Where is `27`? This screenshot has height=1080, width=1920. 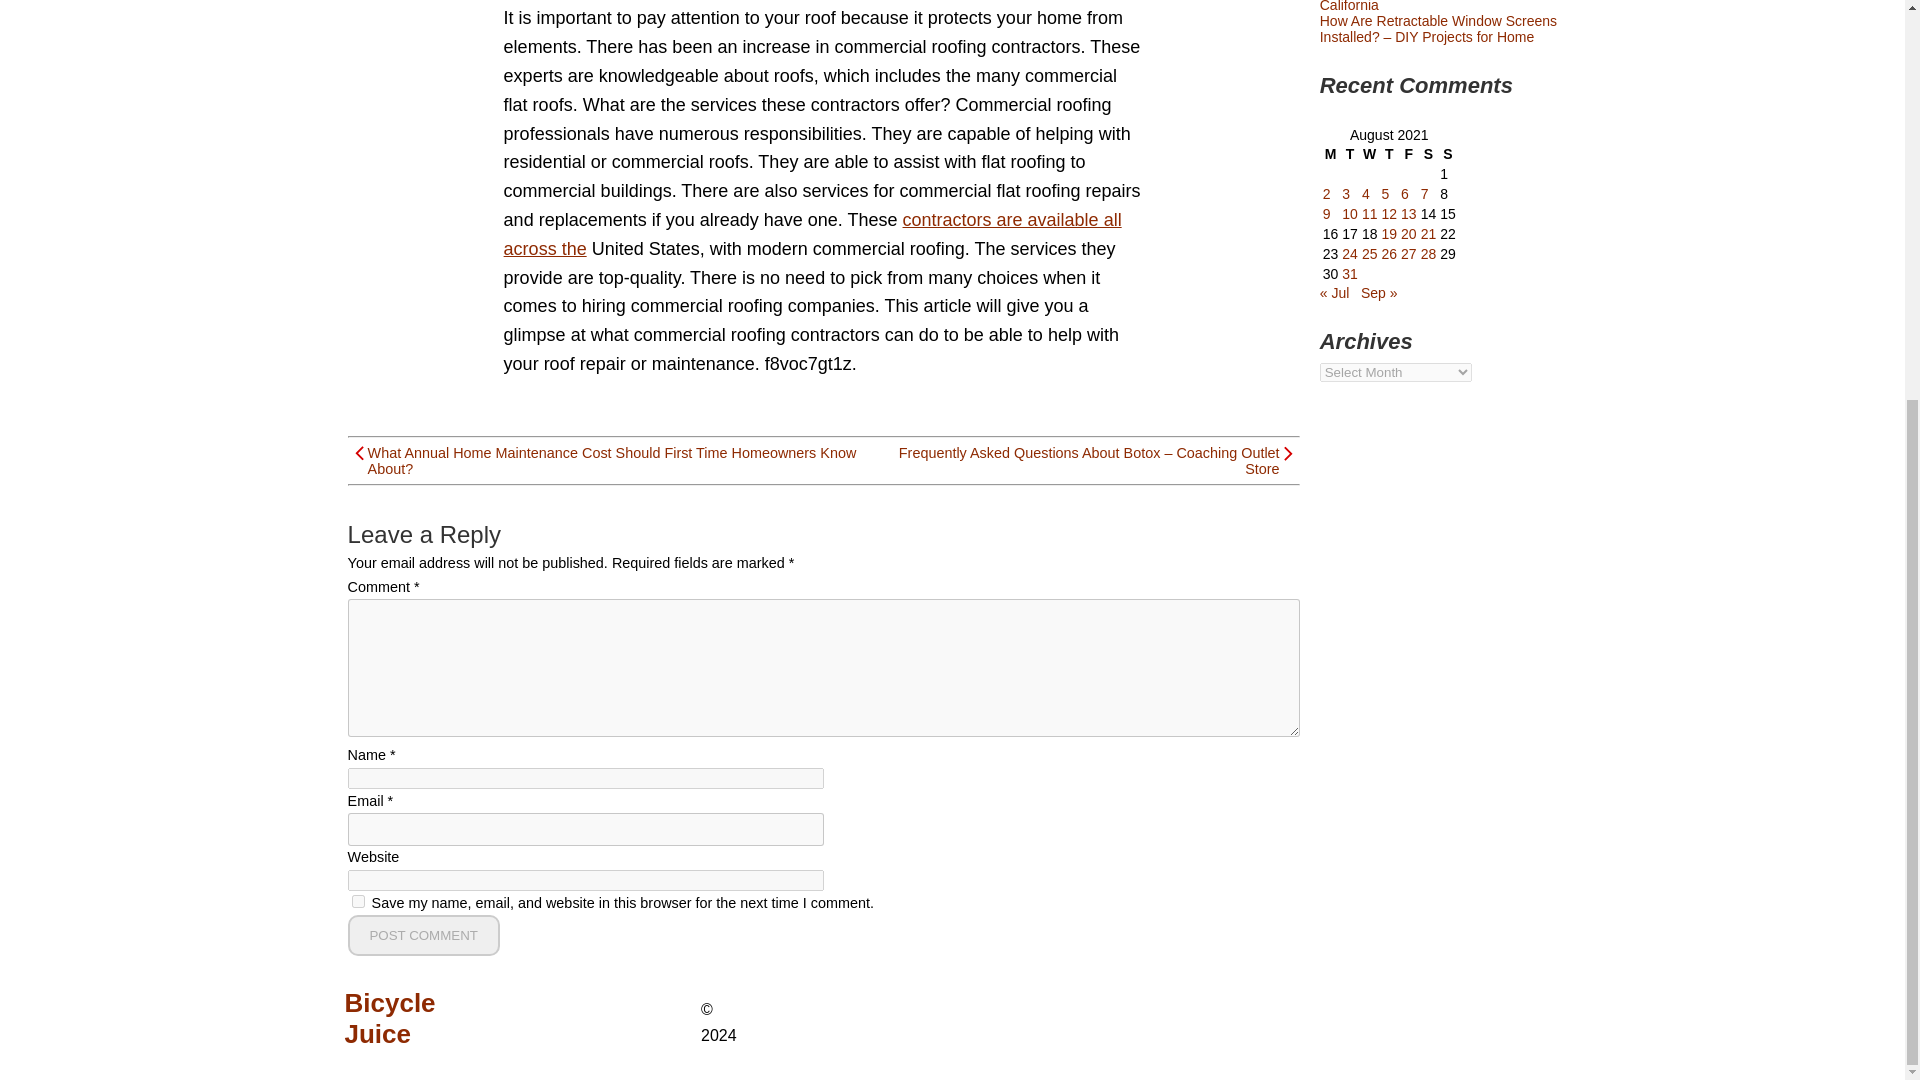 27 is located at coordinates (1408, 254).